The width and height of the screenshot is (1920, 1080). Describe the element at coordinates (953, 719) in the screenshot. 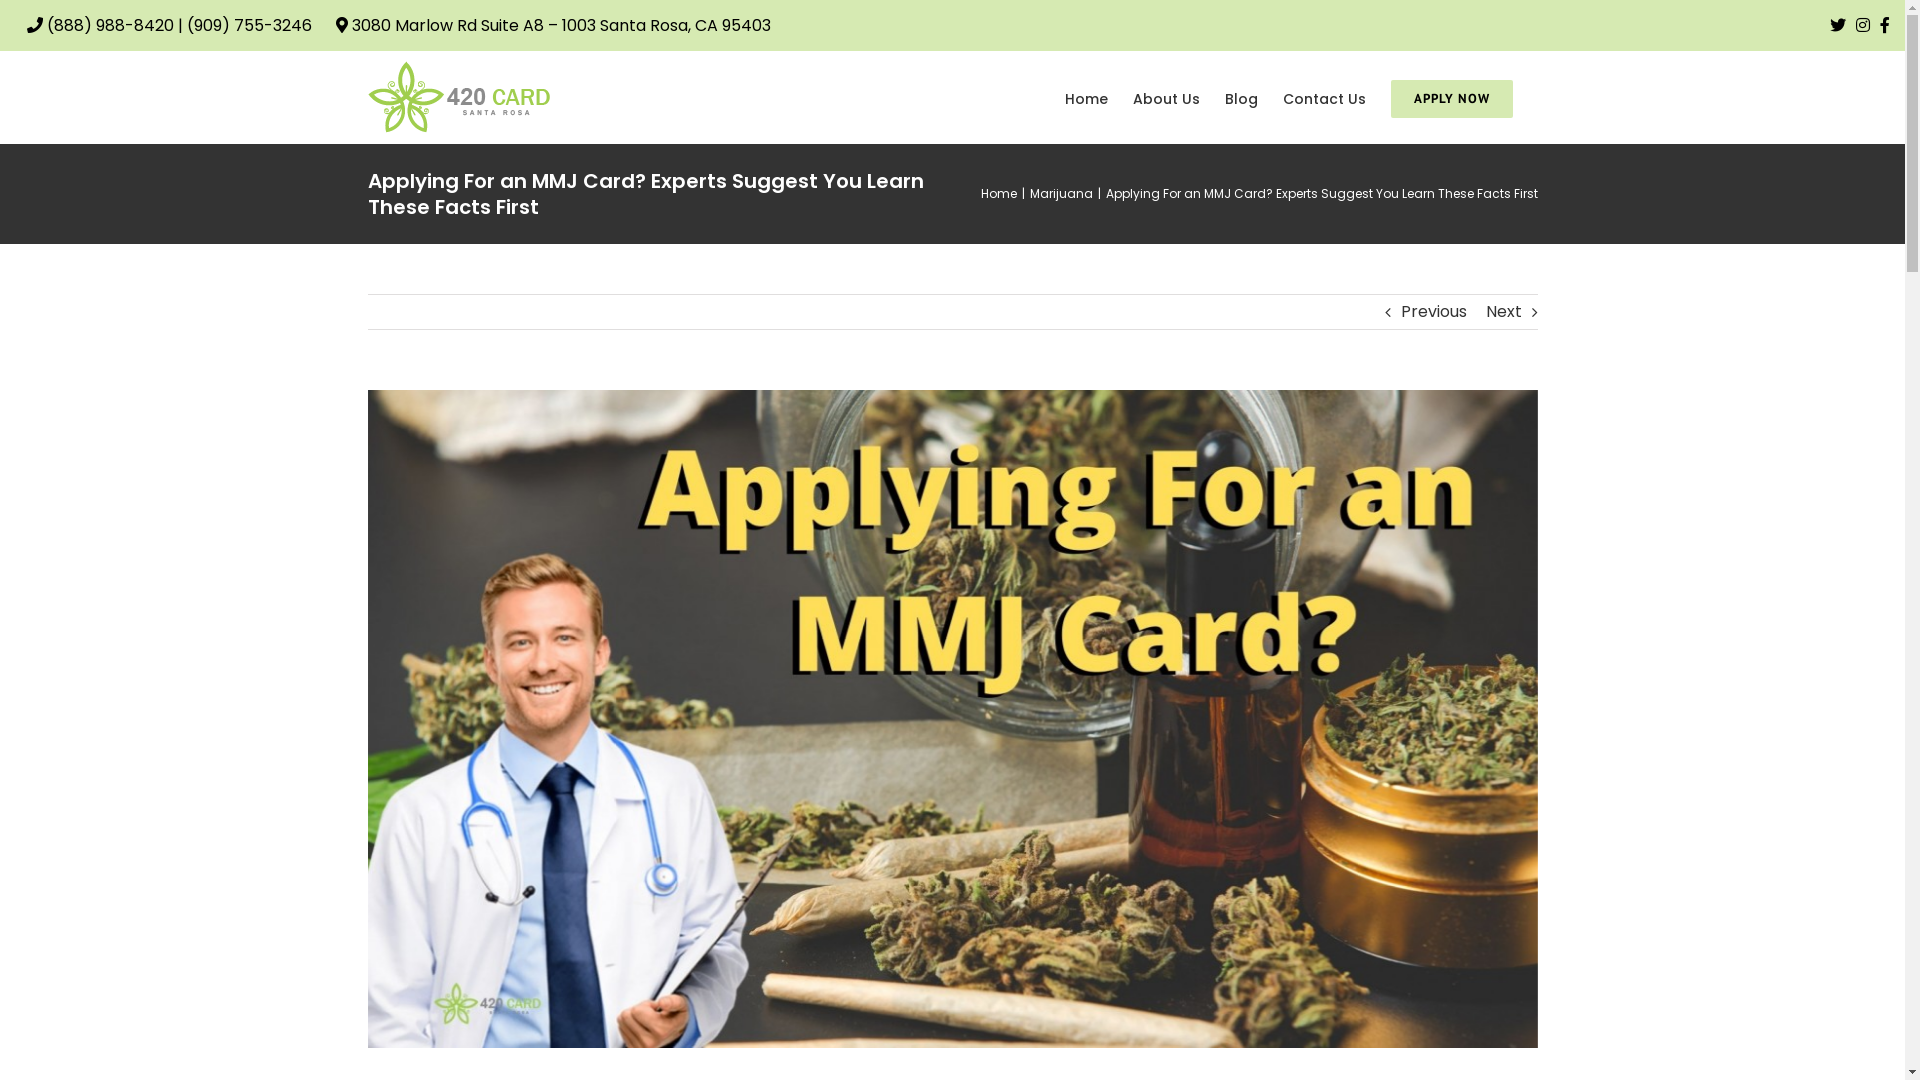

I see `View Larger Image` at that location.